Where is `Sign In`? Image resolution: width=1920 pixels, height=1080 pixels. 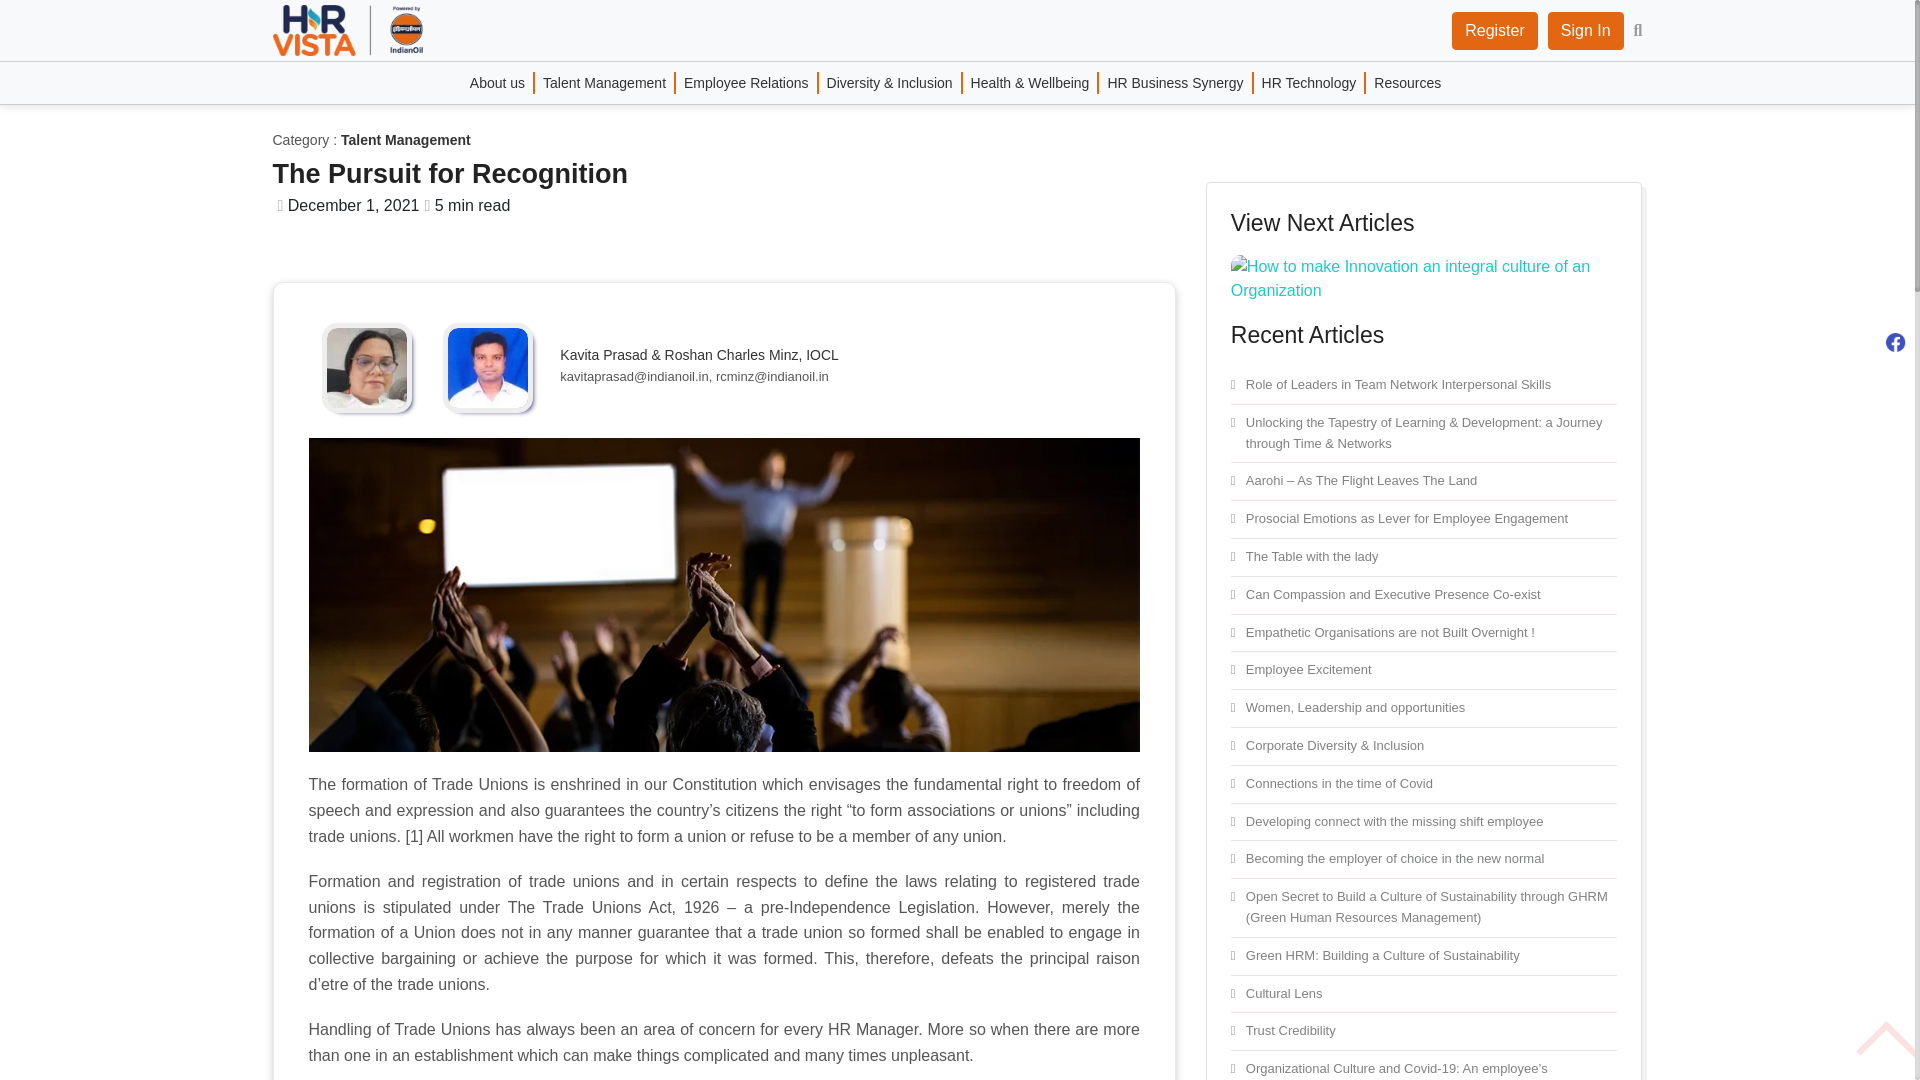 Sign In is located at coordinates (1586, 30).